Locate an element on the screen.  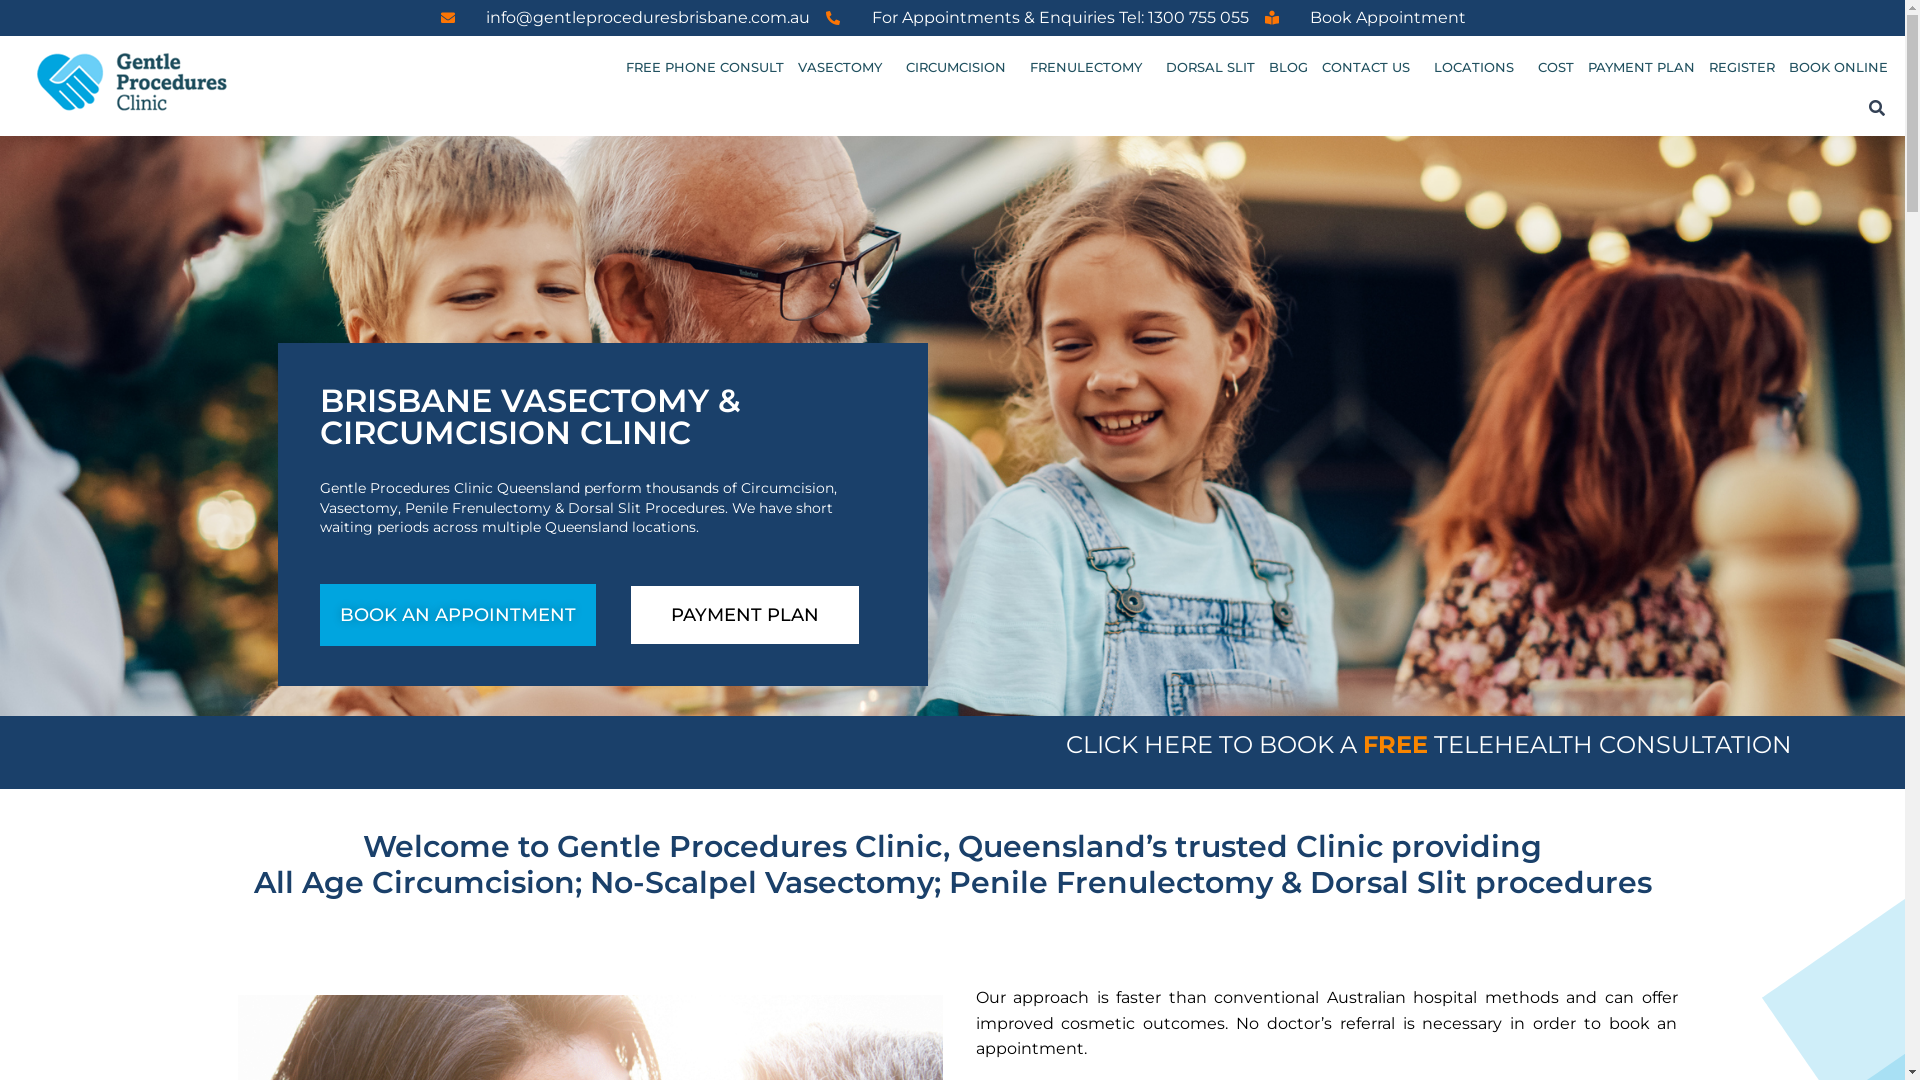
COST is located at coordinates (1556, 68).